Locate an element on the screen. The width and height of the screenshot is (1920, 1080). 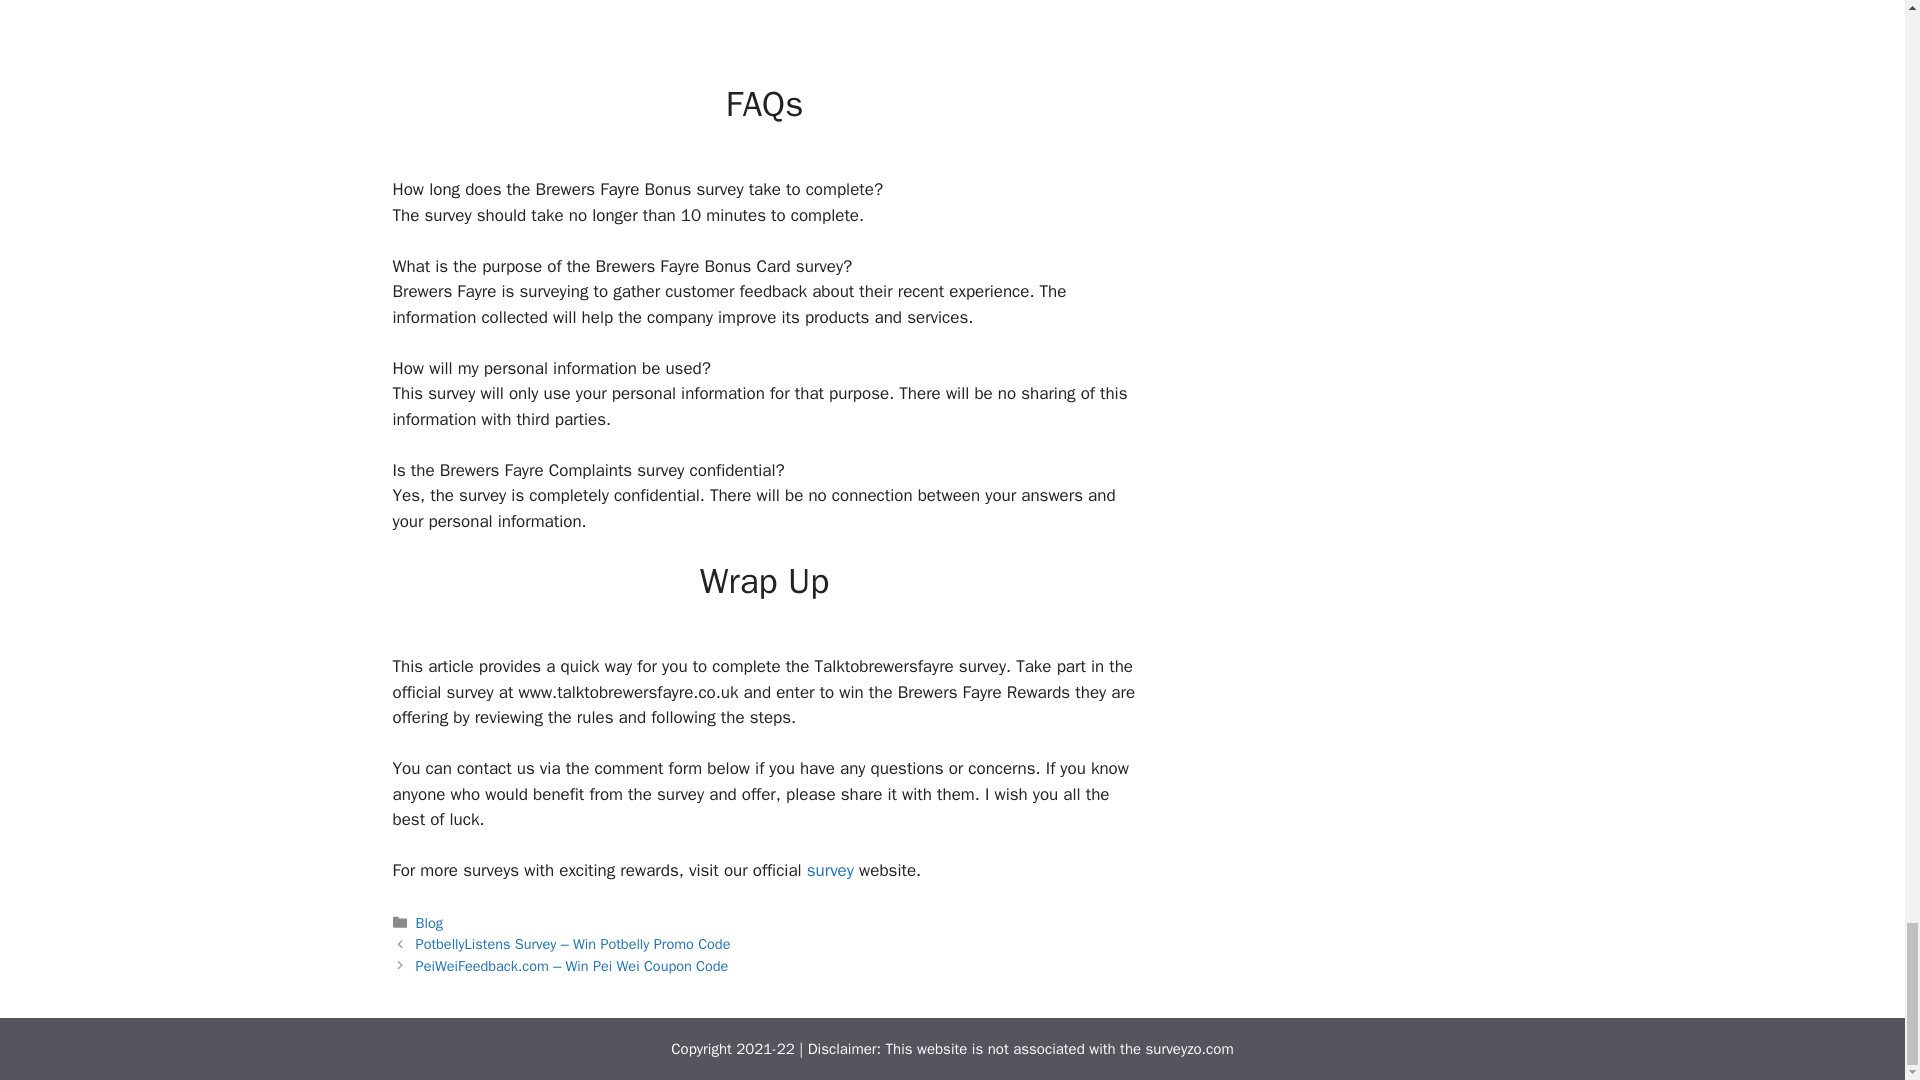
survey  is located at coordinates (832, 870).